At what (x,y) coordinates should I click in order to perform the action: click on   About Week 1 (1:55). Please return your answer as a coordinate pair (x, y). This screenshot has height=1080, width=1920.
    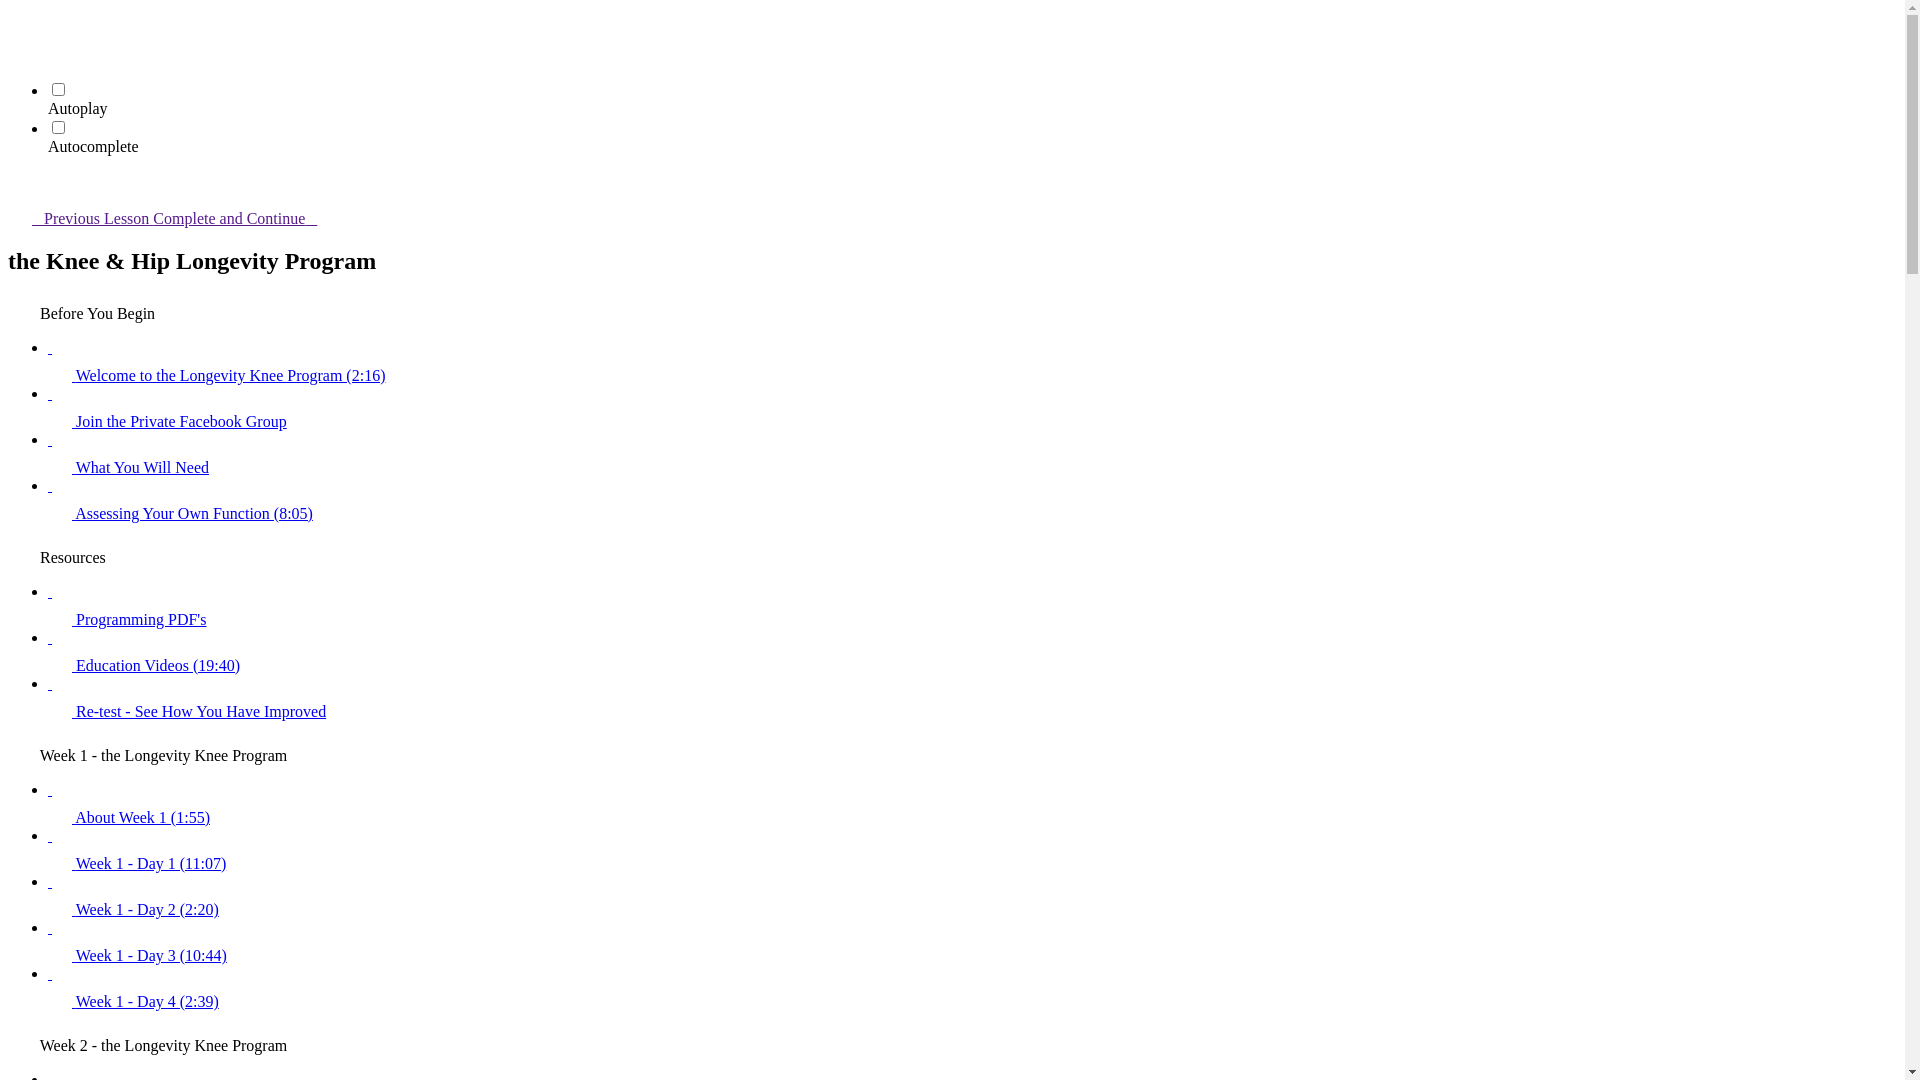
    Looking at the image, I should click on (972, 804).